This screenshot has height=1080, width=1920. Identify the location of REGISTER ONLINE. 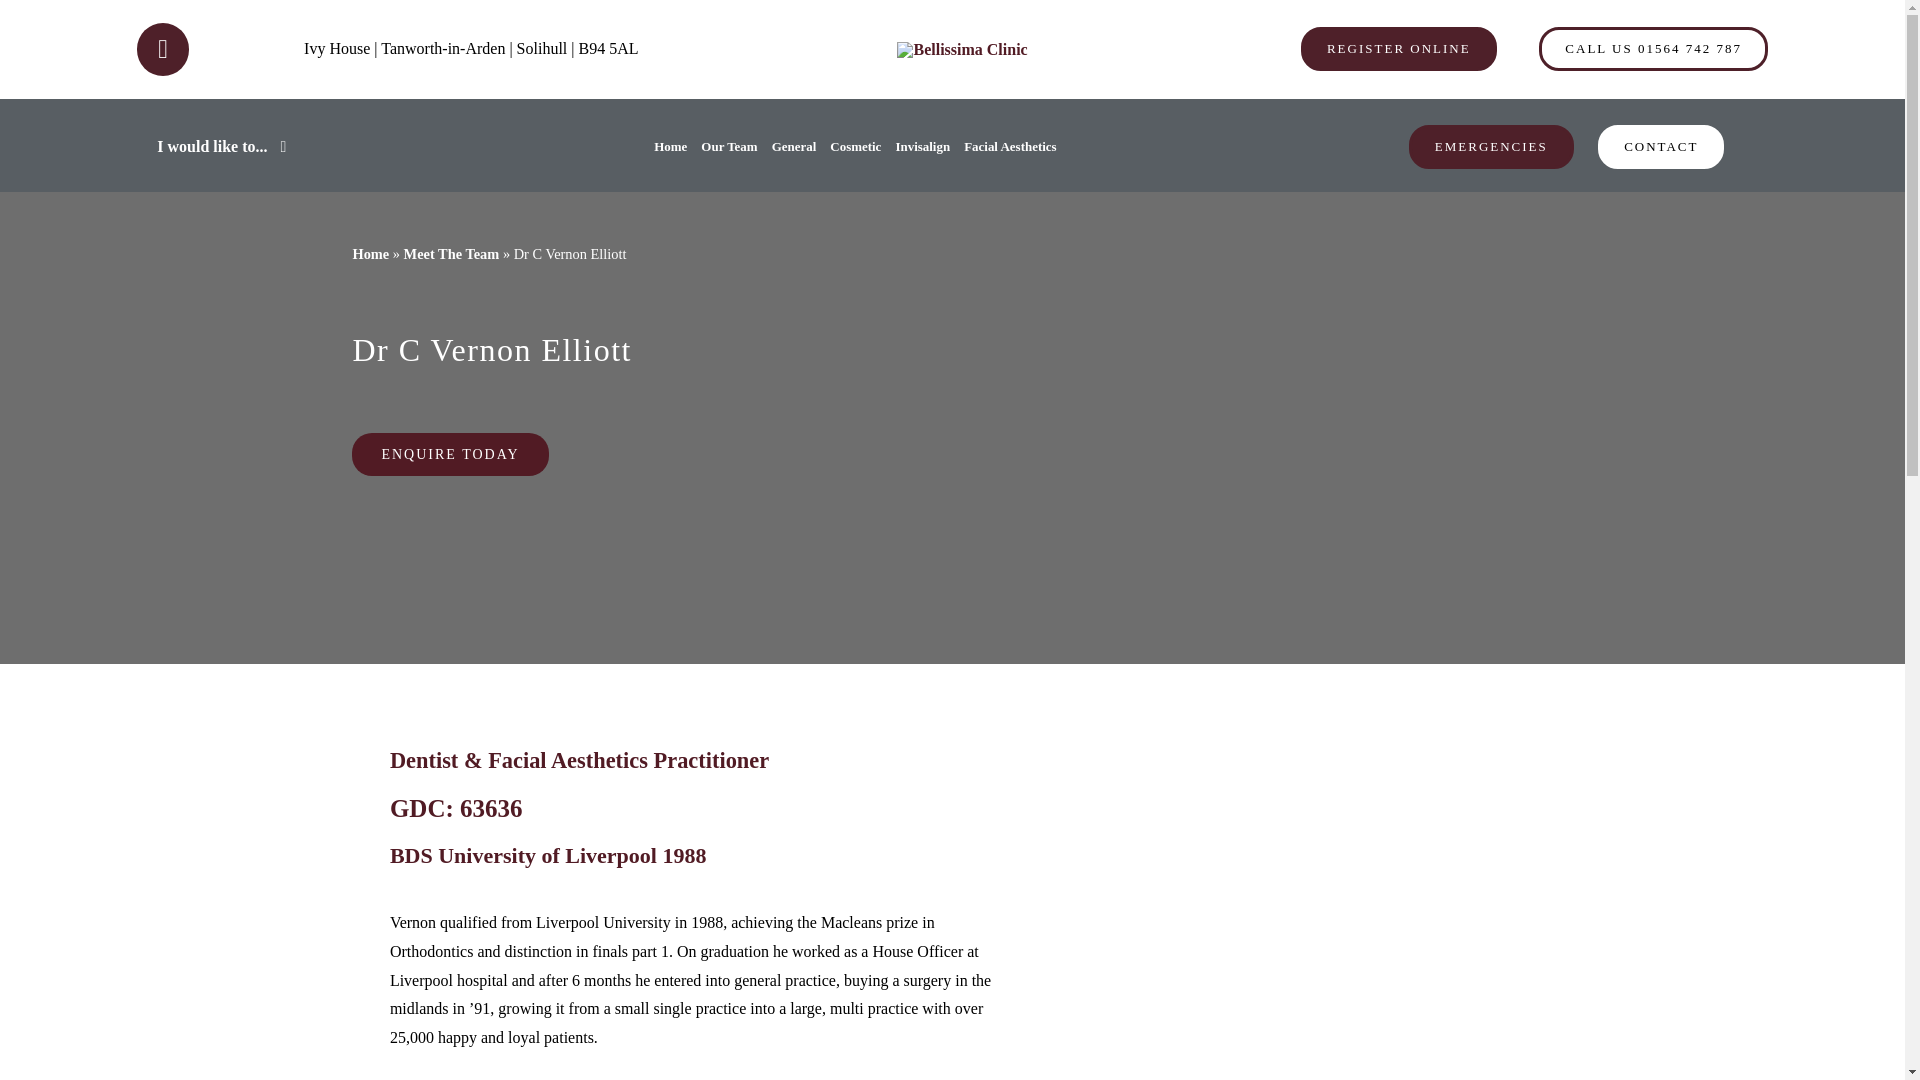
(1399, 49).